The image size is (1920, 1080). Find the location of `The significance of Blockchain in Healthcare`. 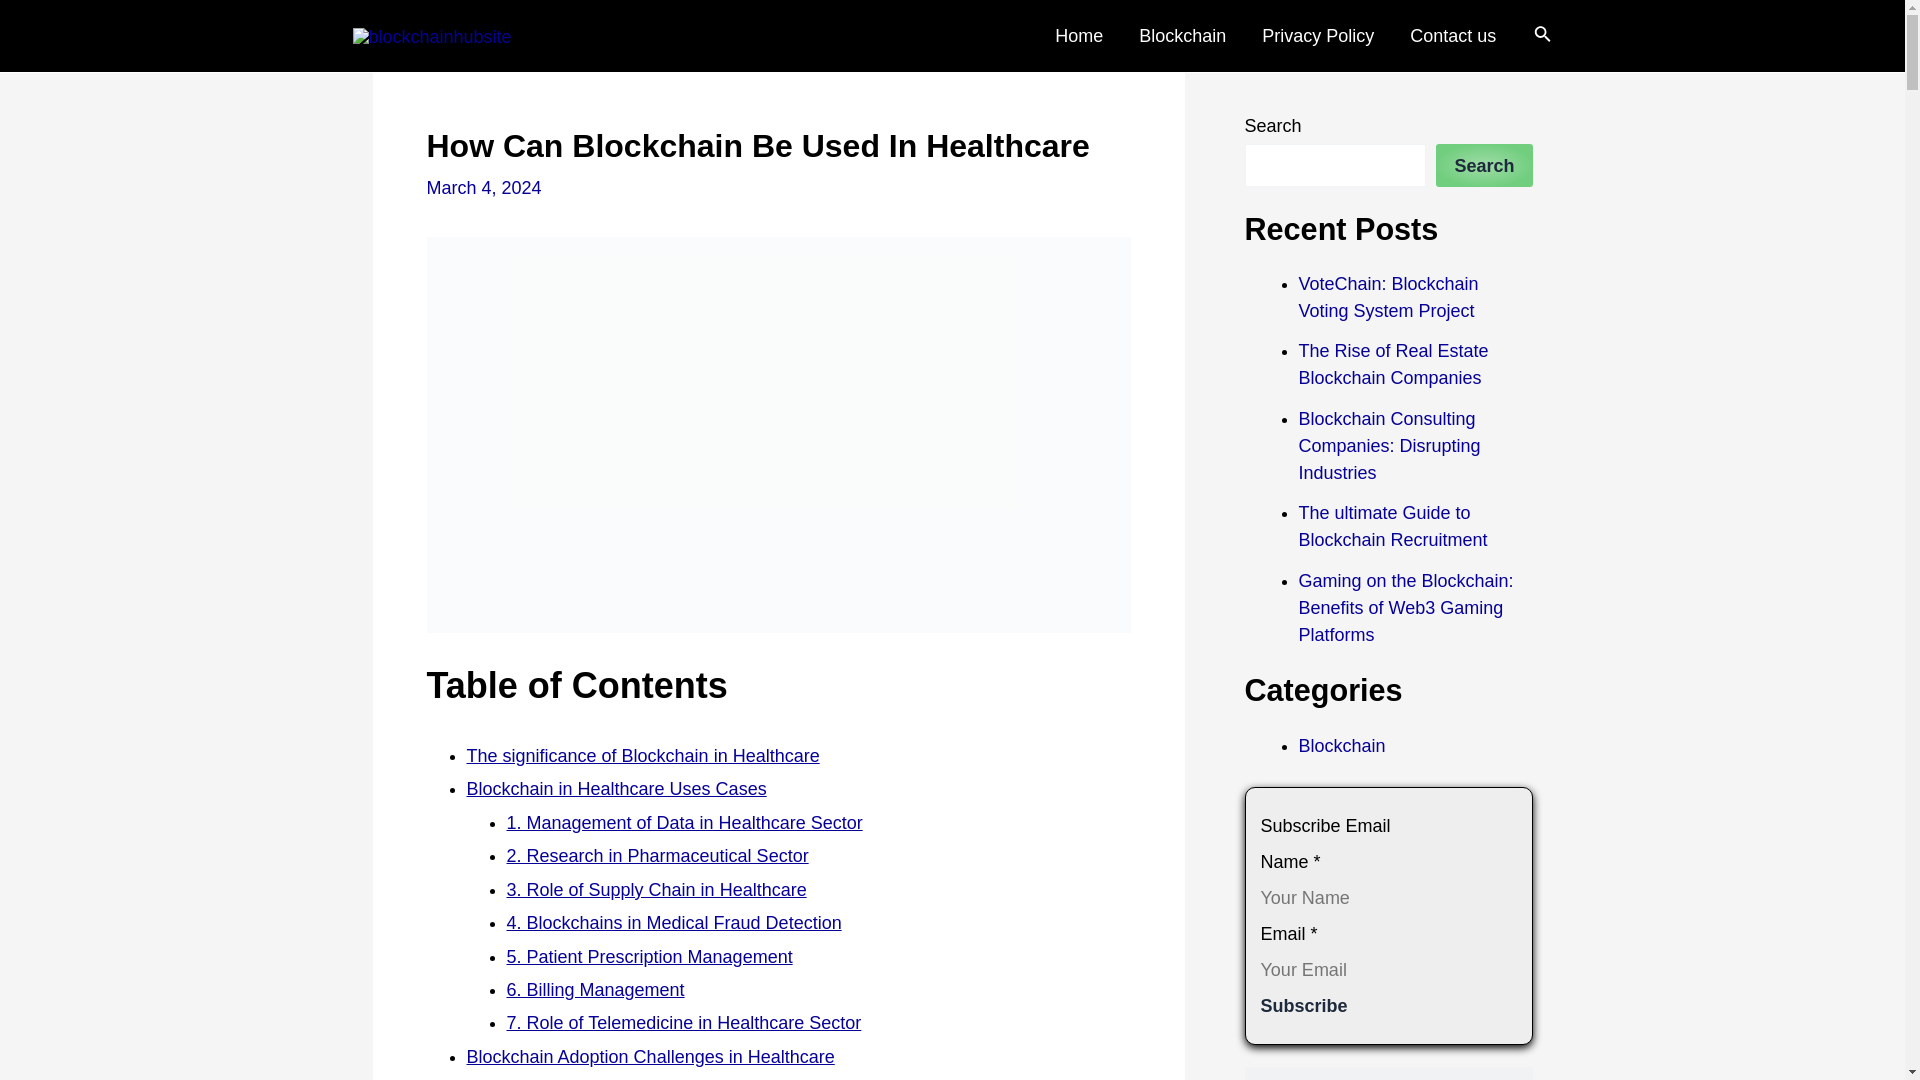

The significance of Blockchain in Healthcare is located at coordinates (642, 756).